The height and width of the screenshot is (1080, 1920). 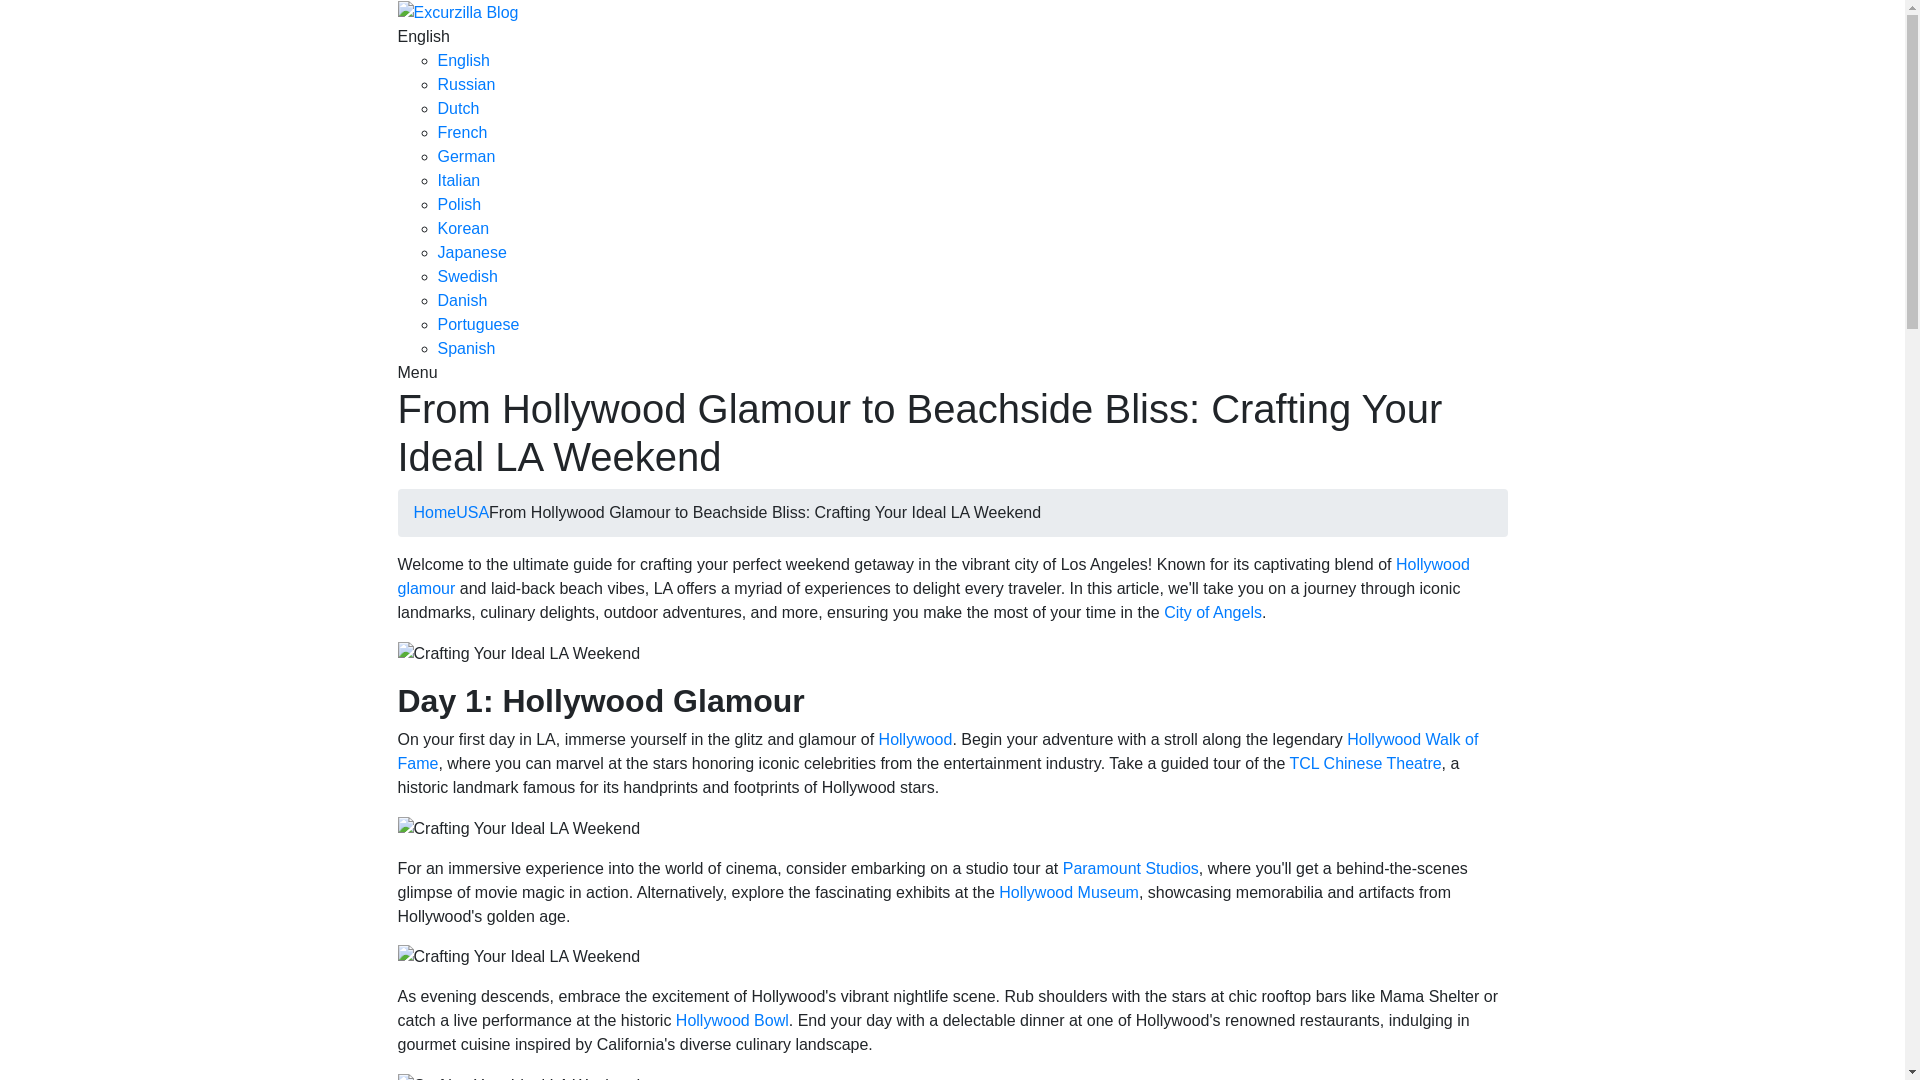 What do you see at coordinates (463, 228) in the screenshot?
I see `Korean` at bounding box center [463, 228].